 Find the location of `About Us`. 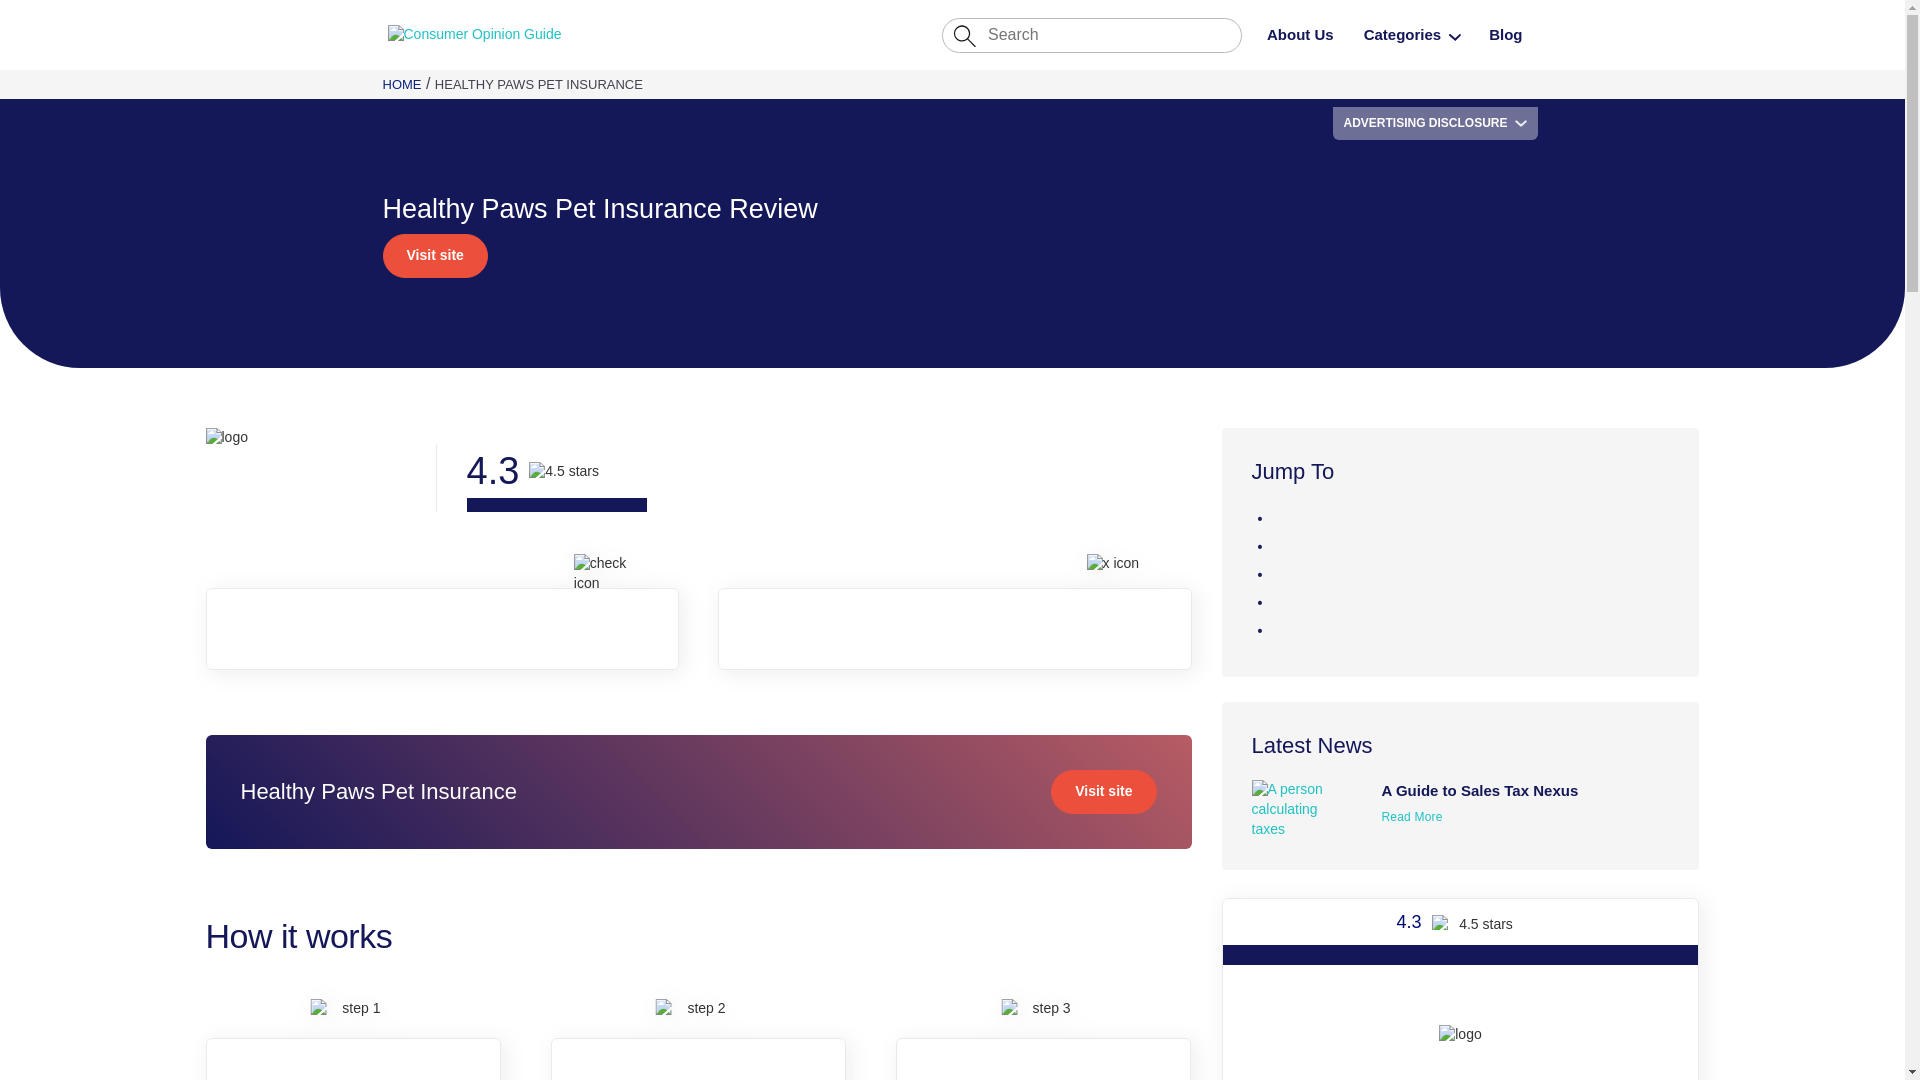

About Us is located at coordinates (1300, 34).